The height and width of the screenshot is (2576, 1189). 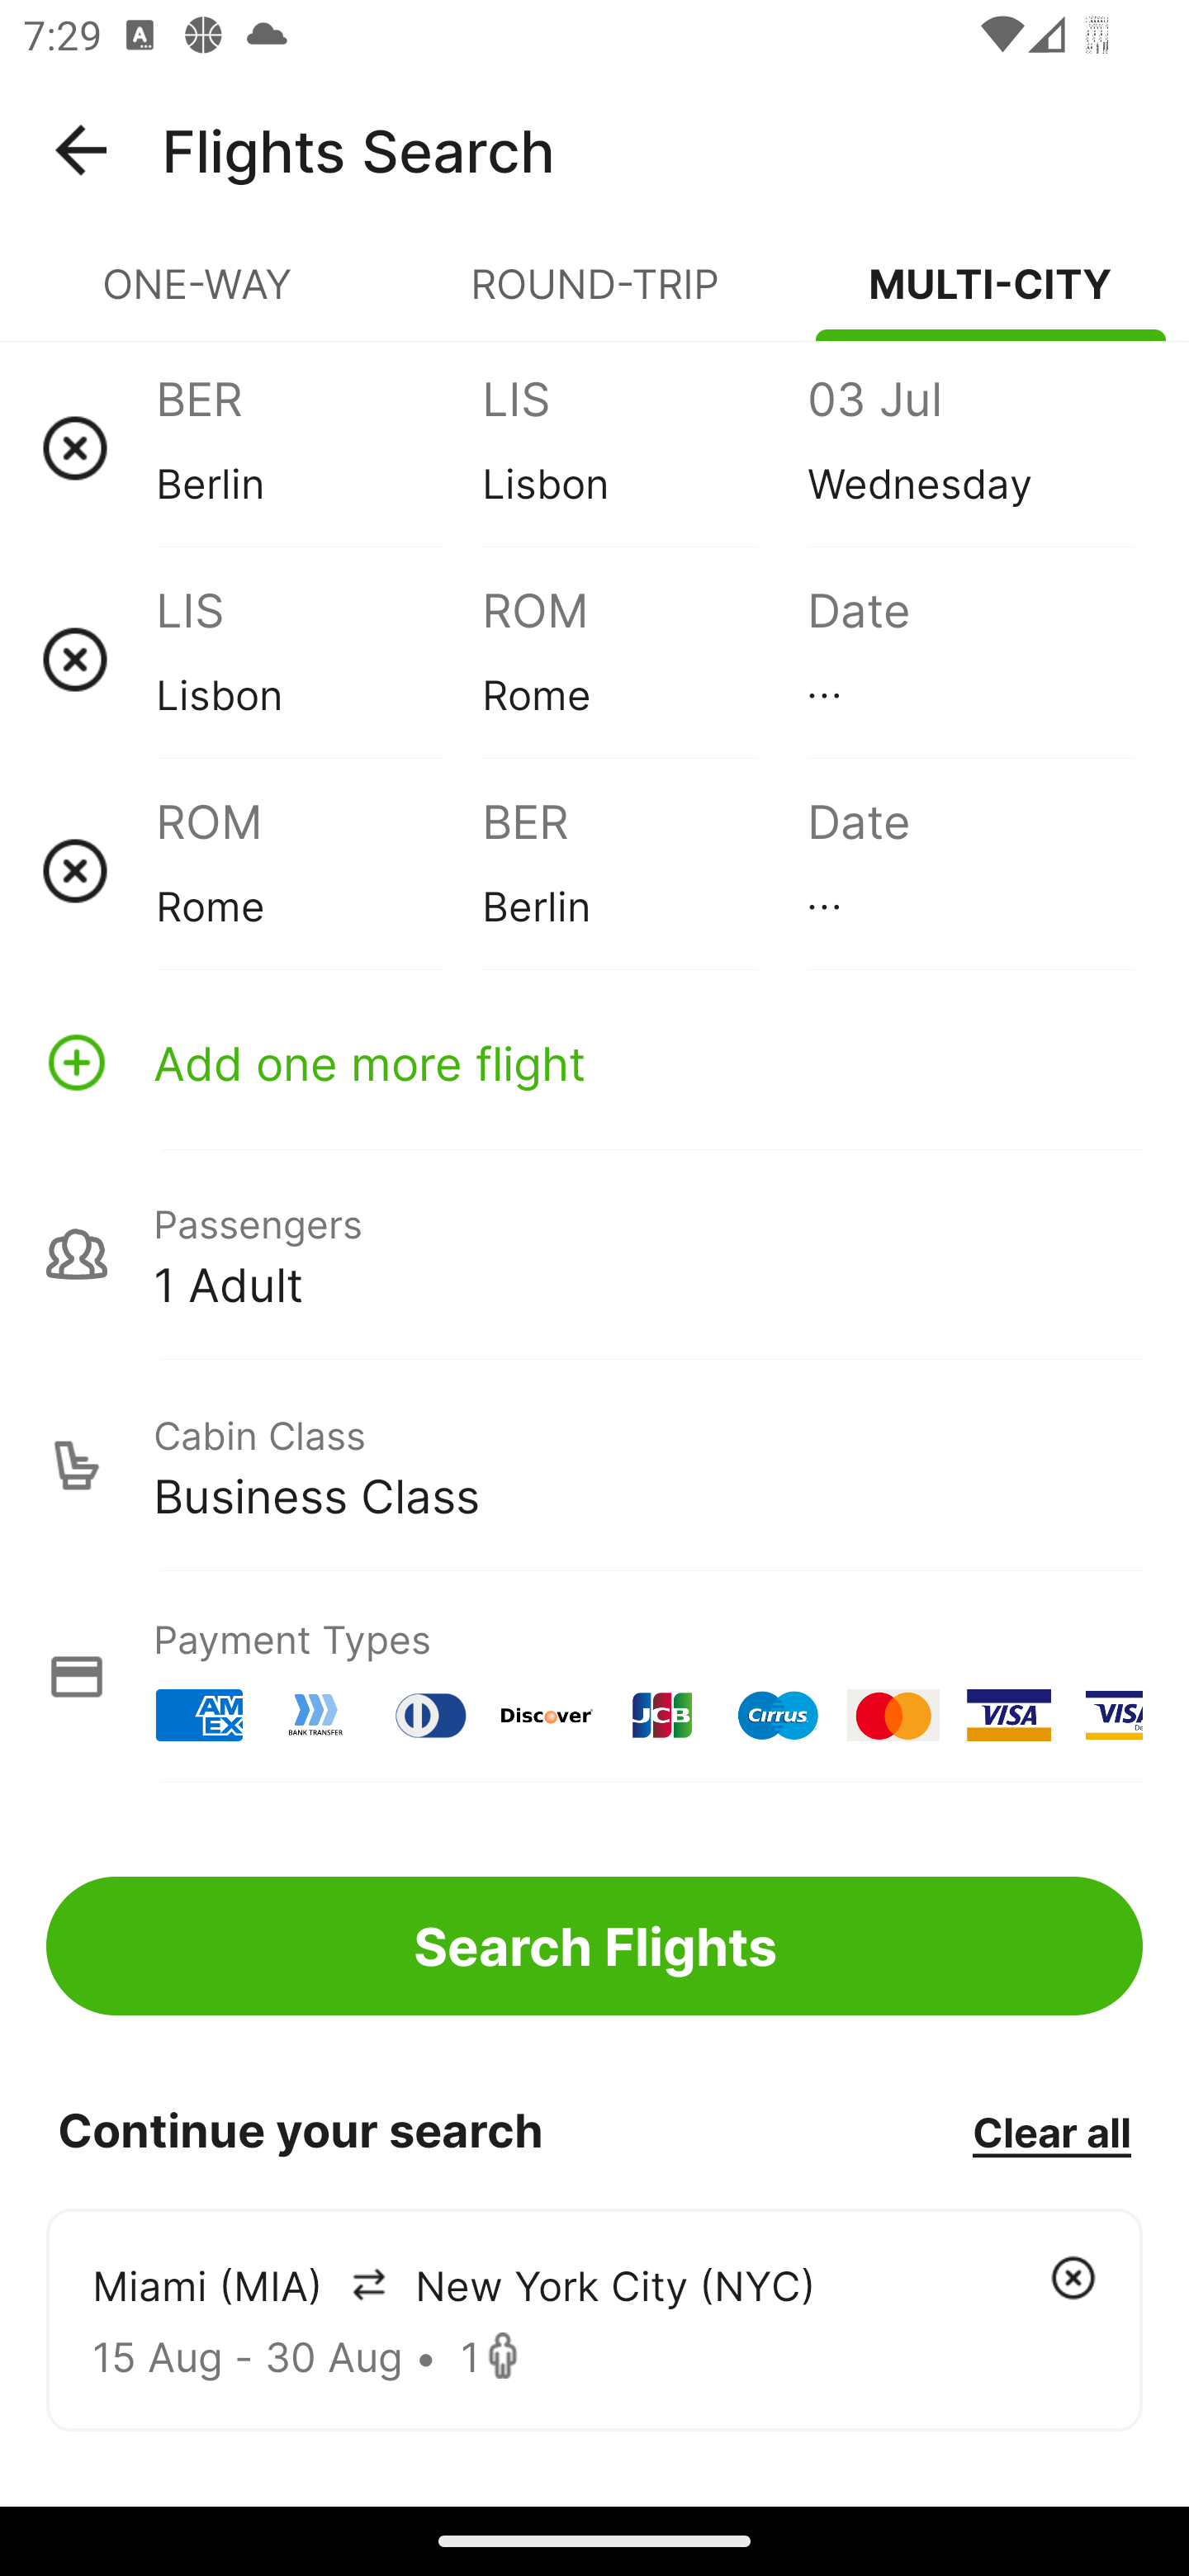 What do you see at coordinates (644, 447) in the screenshot?
I see `LIS Lisbon` at bounding box center [644, 447].